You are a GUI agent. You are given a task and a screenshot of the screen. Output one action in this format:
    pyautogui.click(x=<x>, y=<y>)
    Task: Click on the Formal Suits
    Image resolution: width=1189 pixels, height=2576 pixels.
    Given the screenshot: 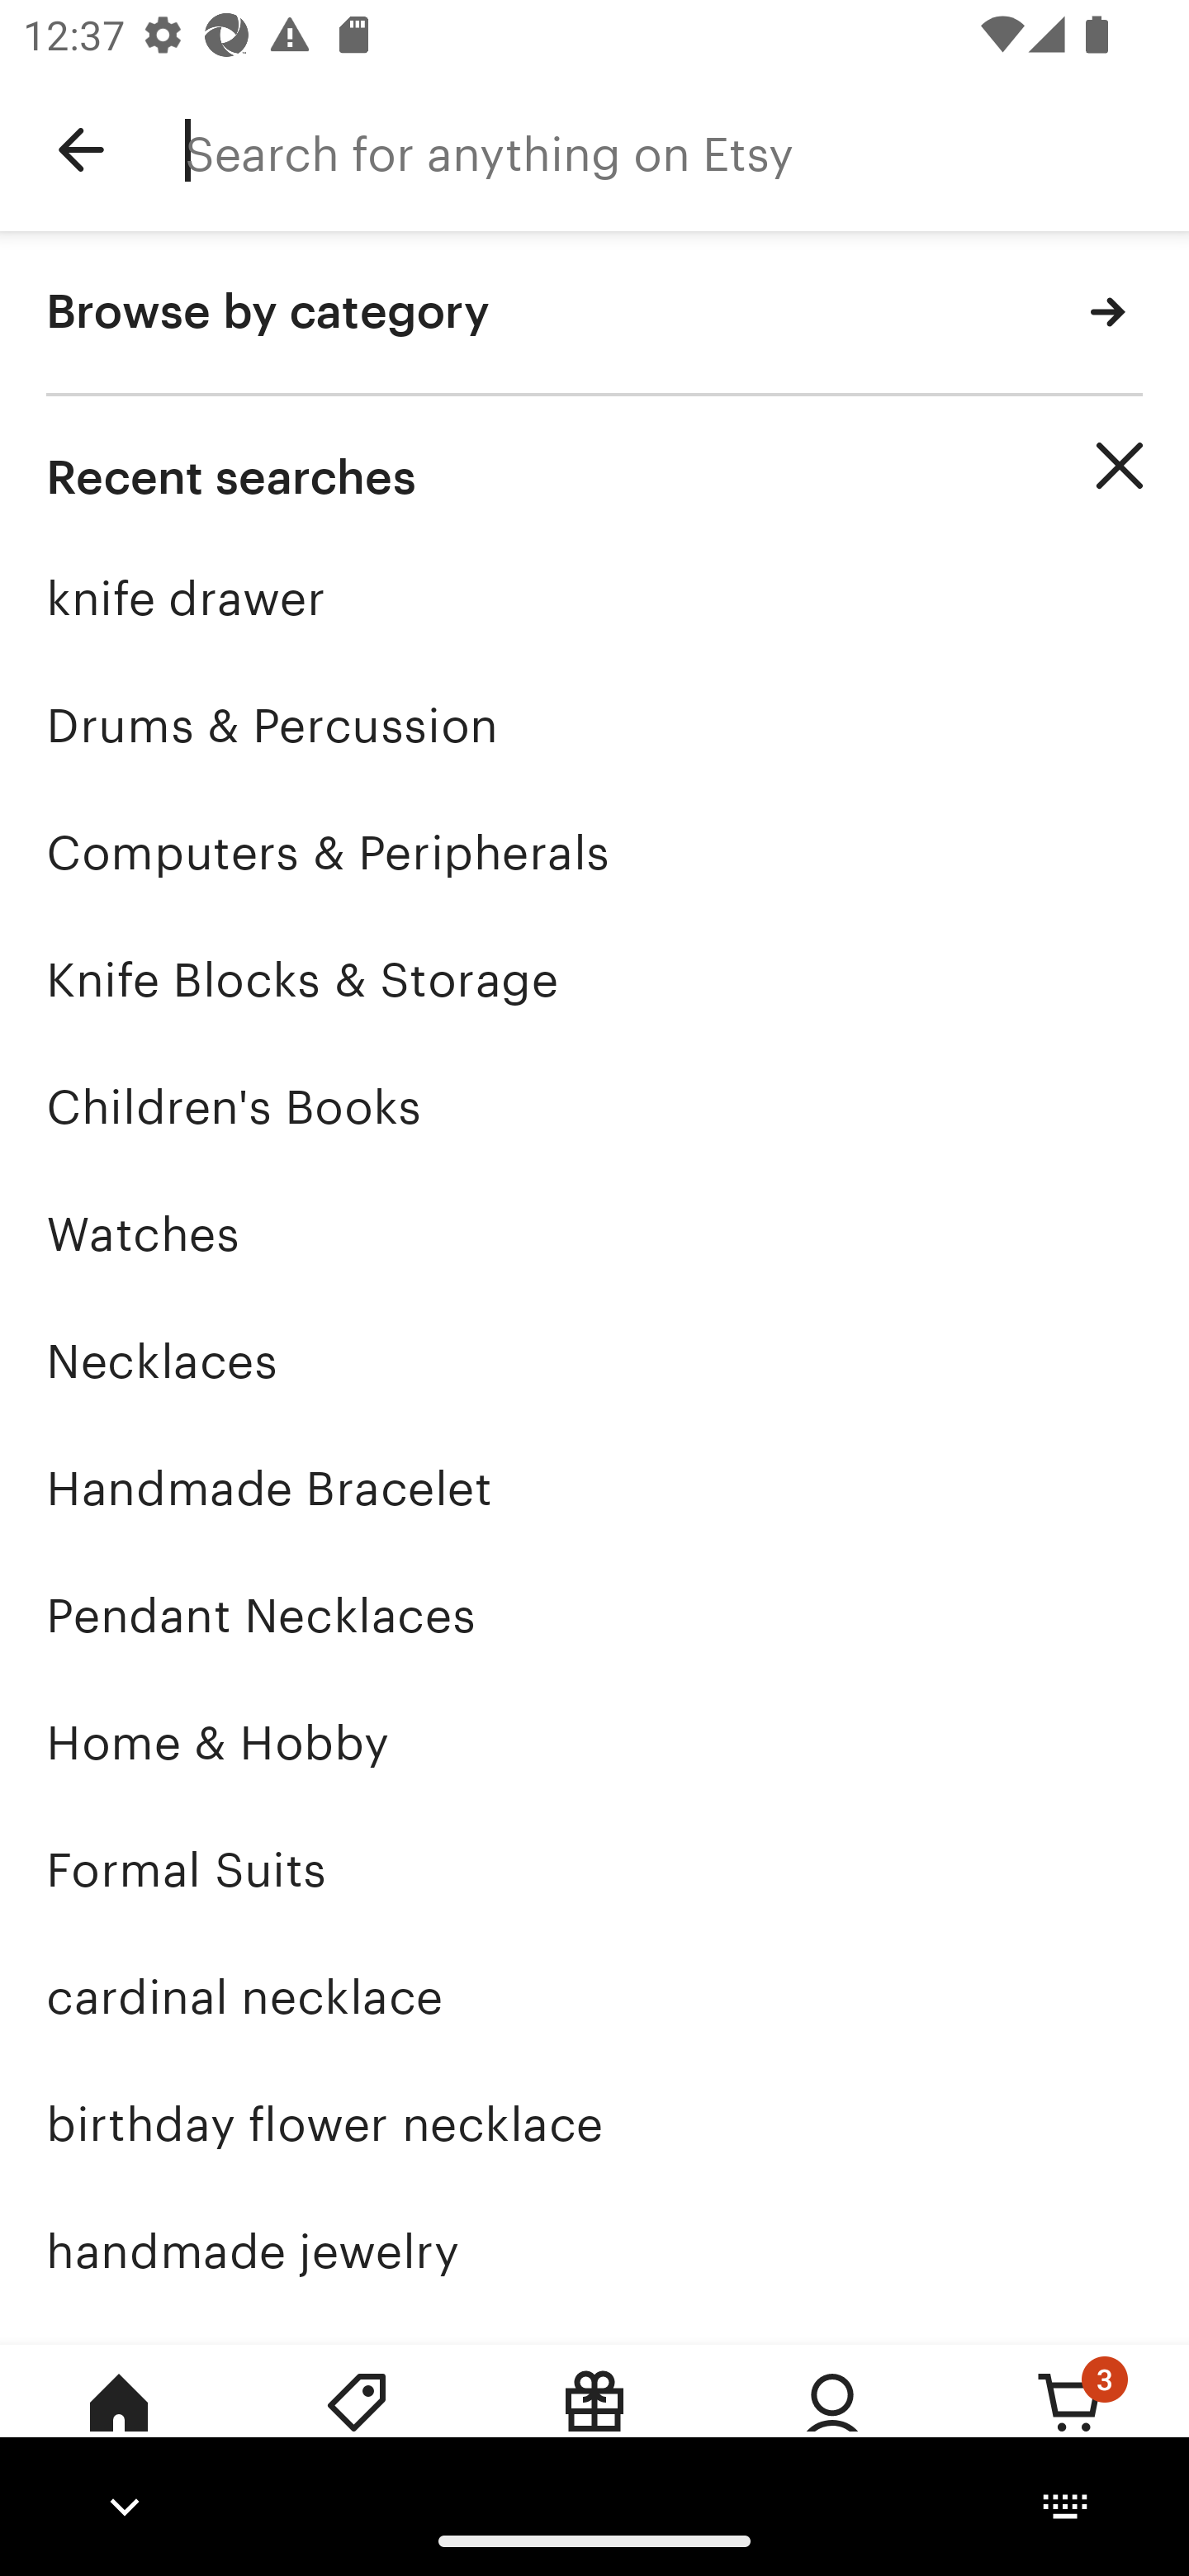 What is the action you would take?
    pyautogui.click(x=594, y=1870)
    